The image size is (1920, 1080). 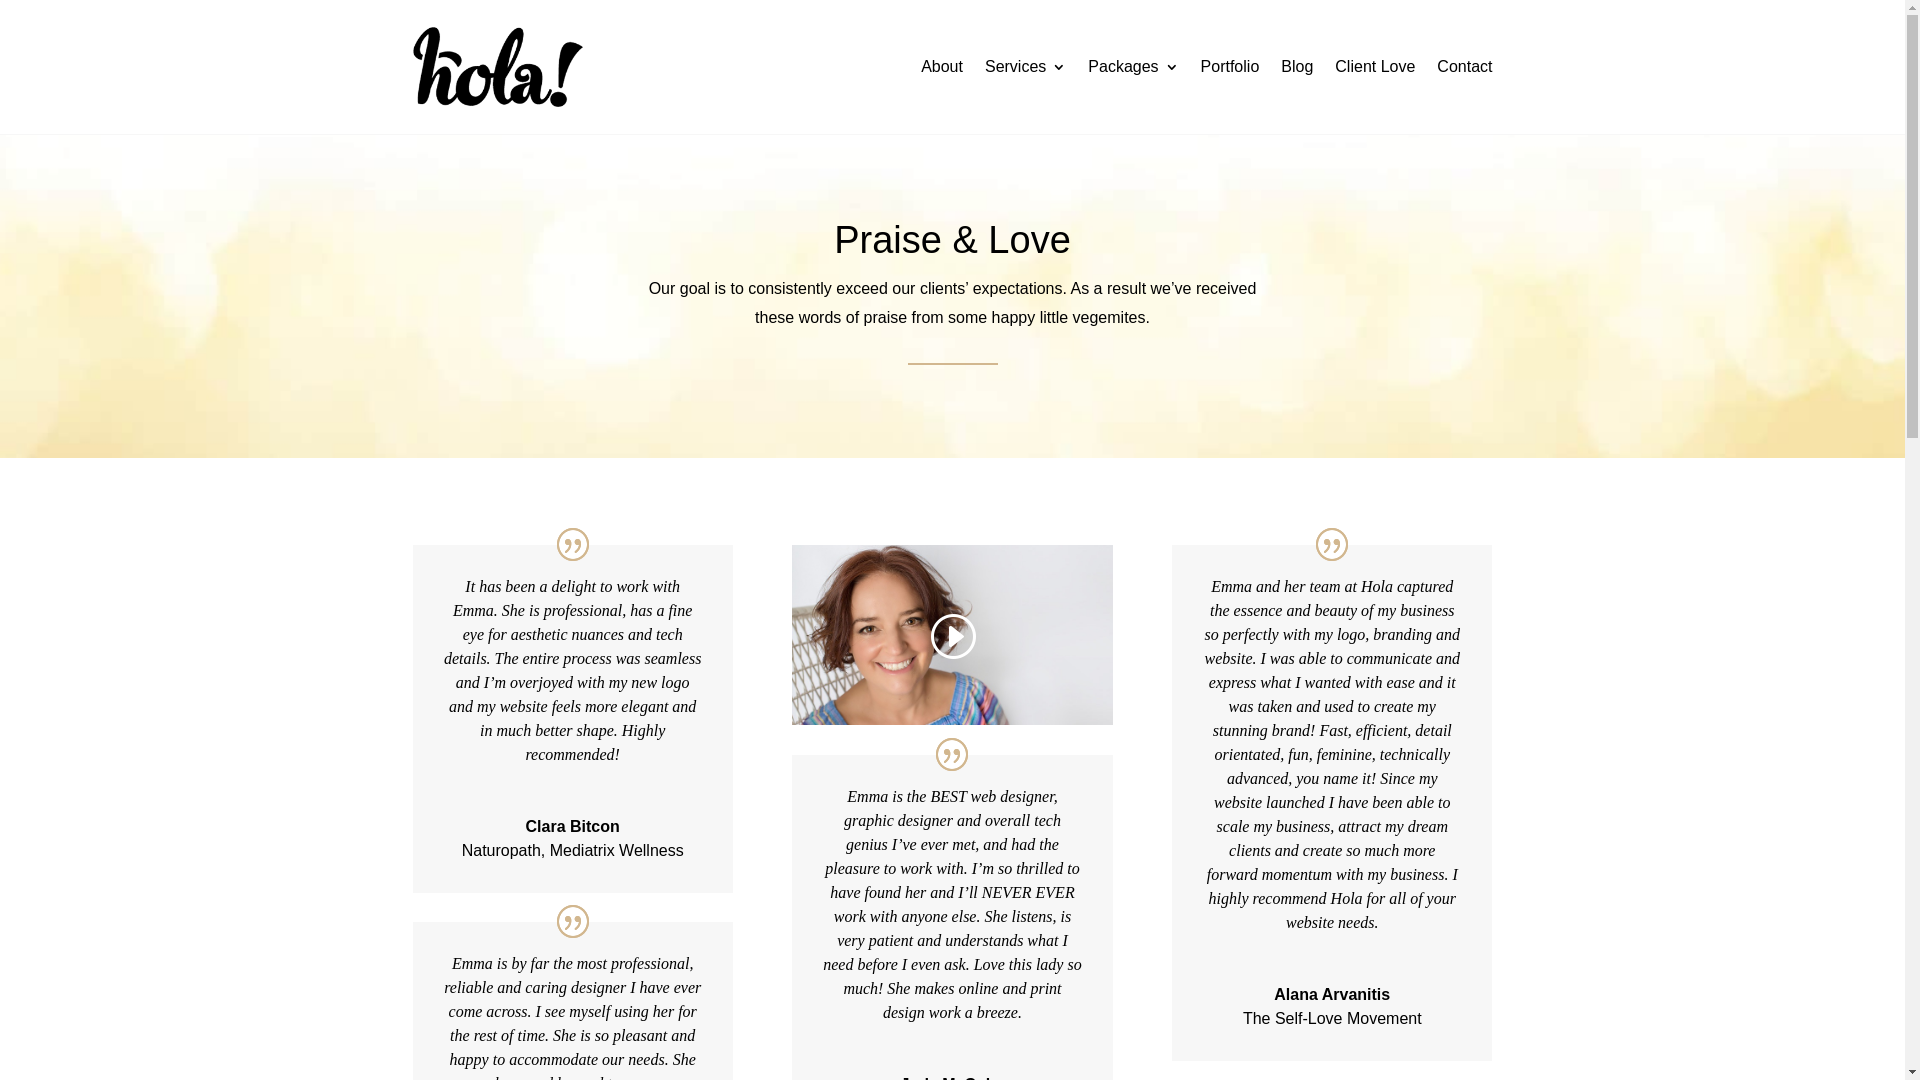 I want to click on Blog, so click(x=1297, y=67).